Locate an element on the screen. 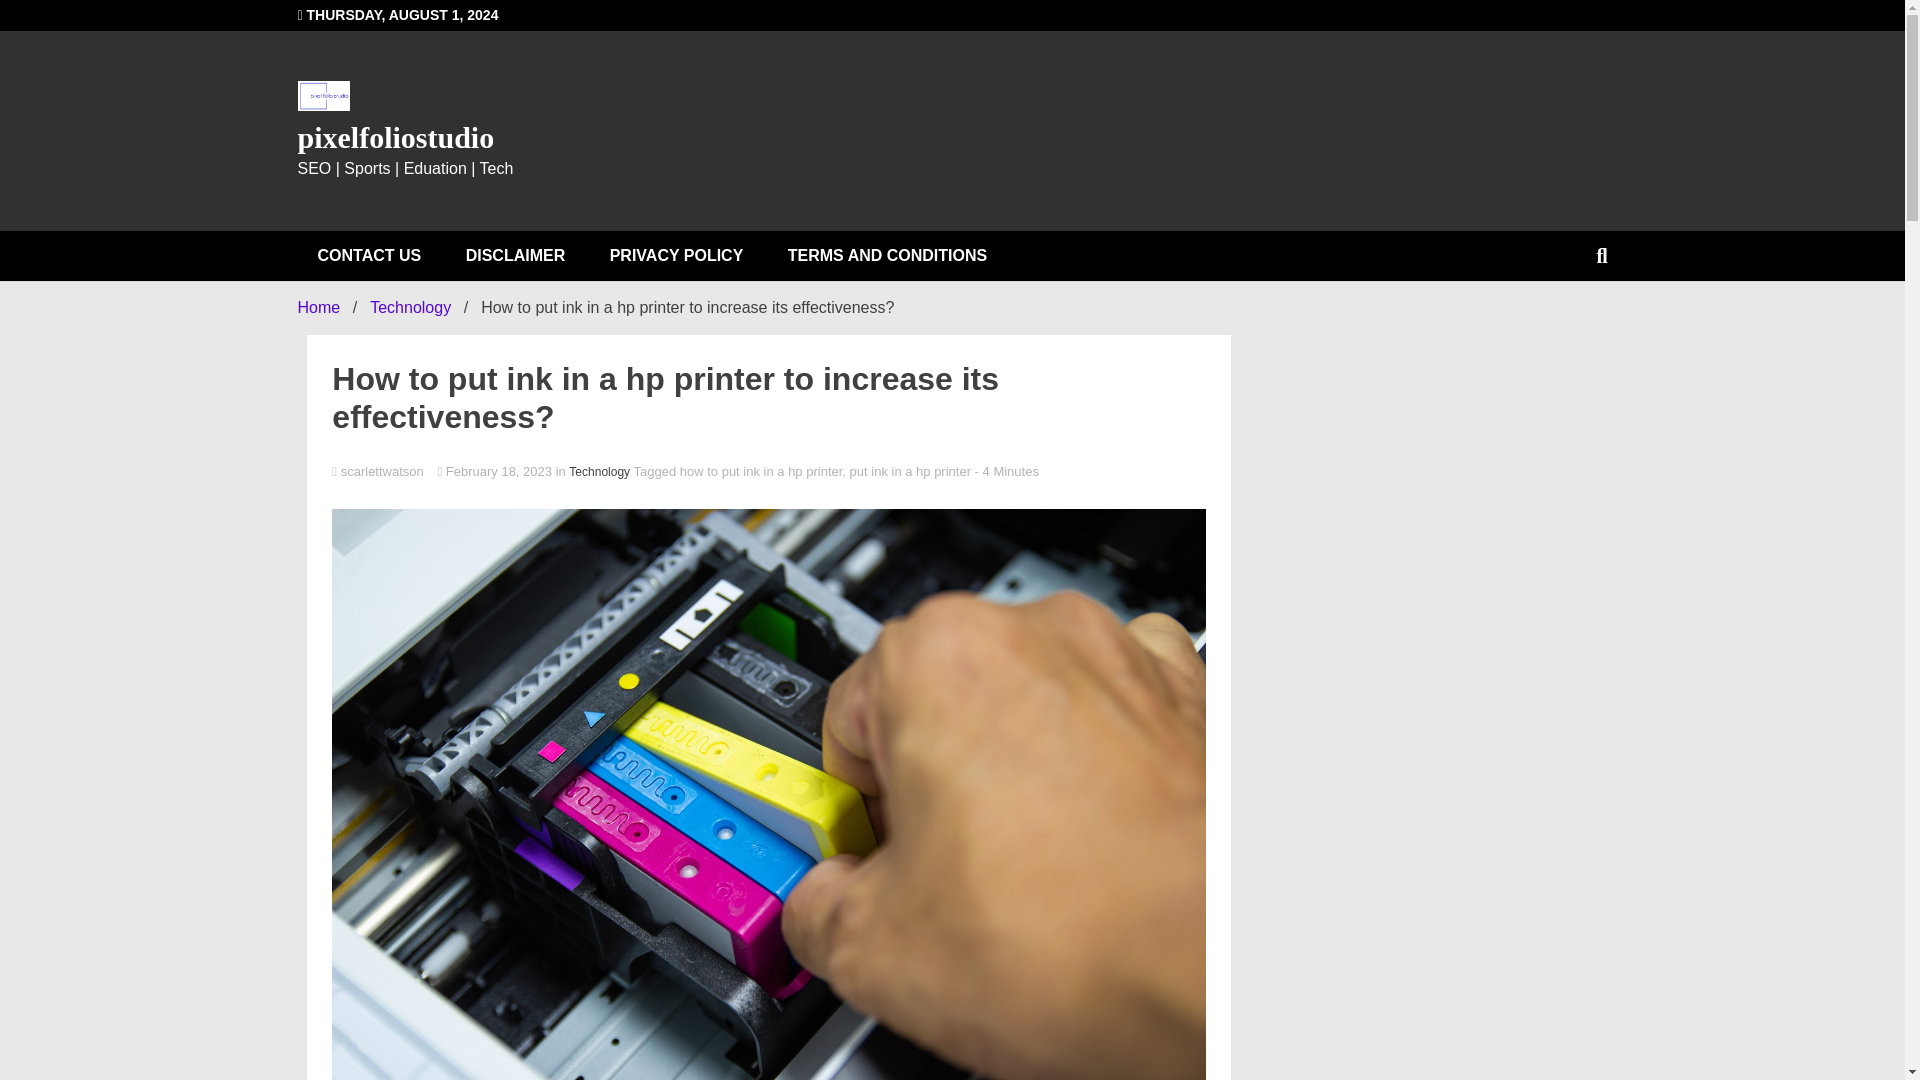 The image size is (1920, 1080). scarlettwatson is located at coordinates (768, 472).